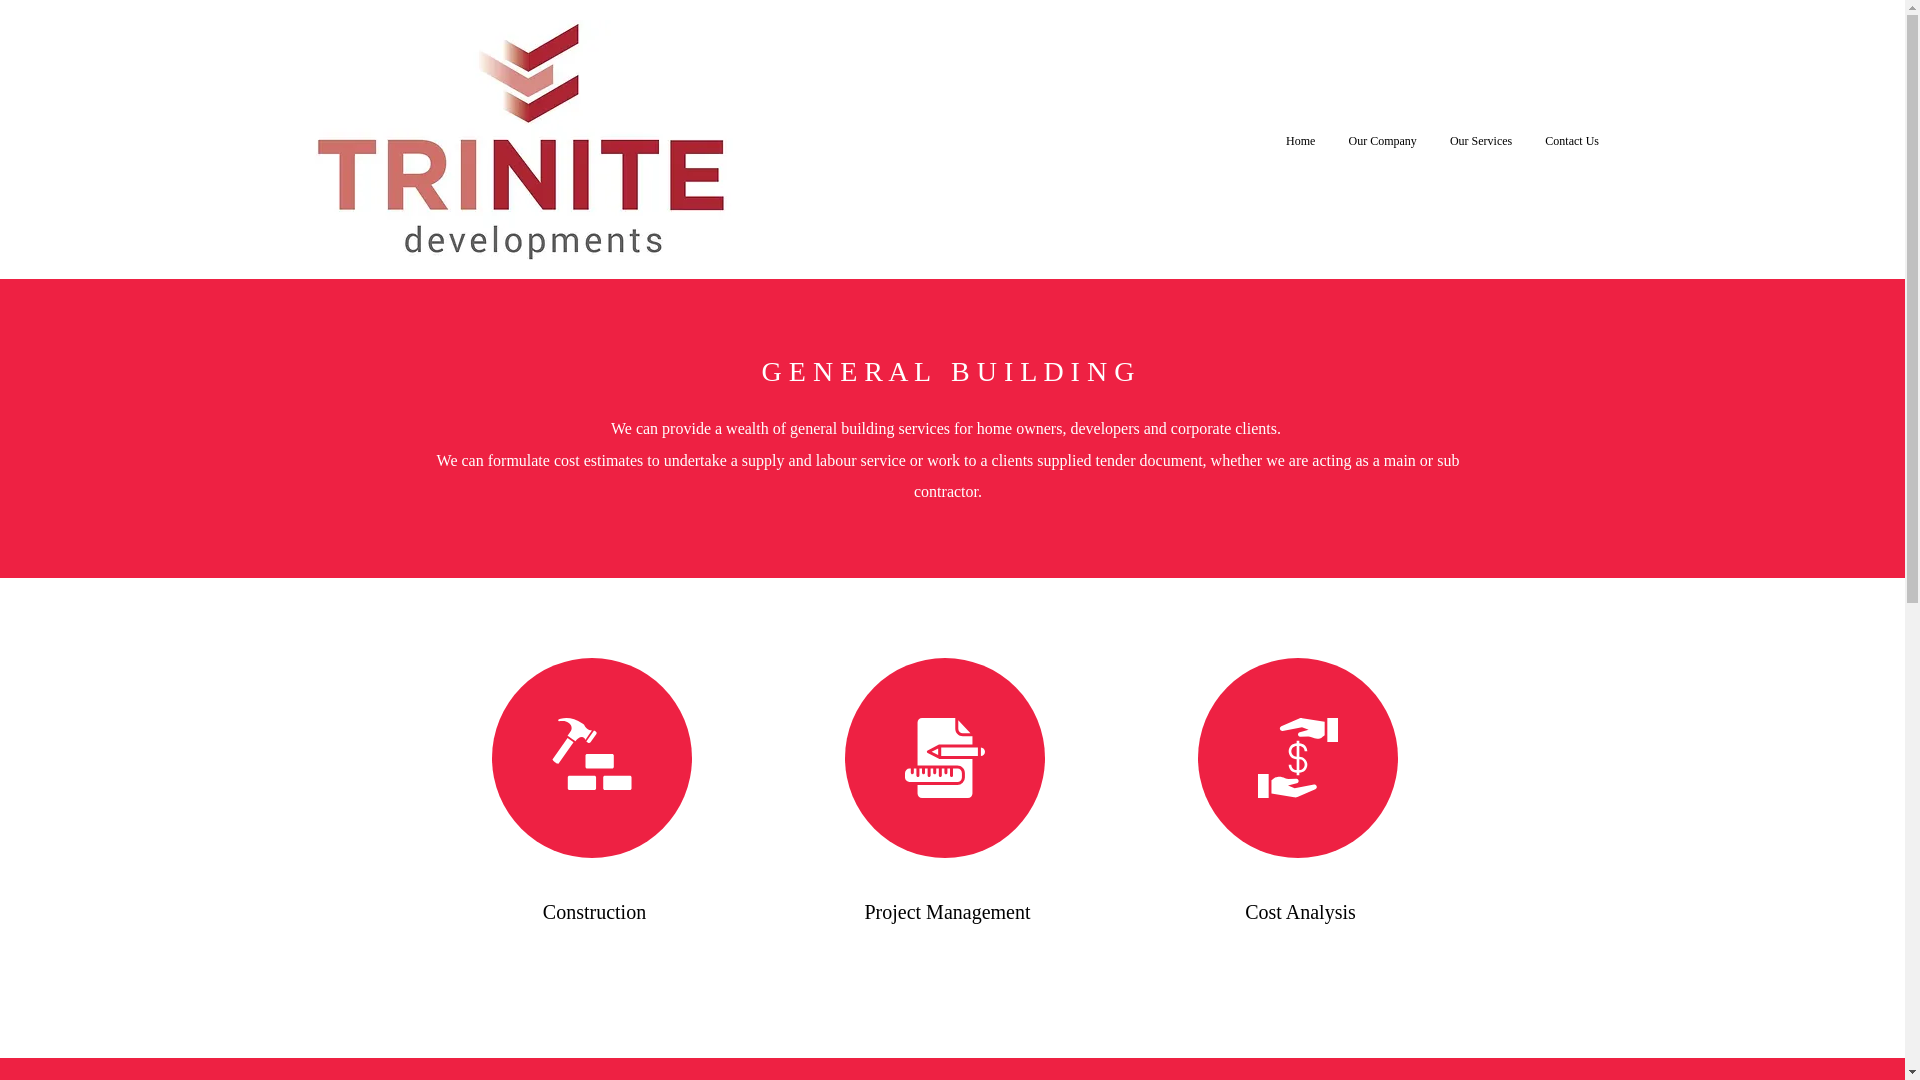 The image size is (1920, 1080). I want to click on Our Services, so click(1480, 140).